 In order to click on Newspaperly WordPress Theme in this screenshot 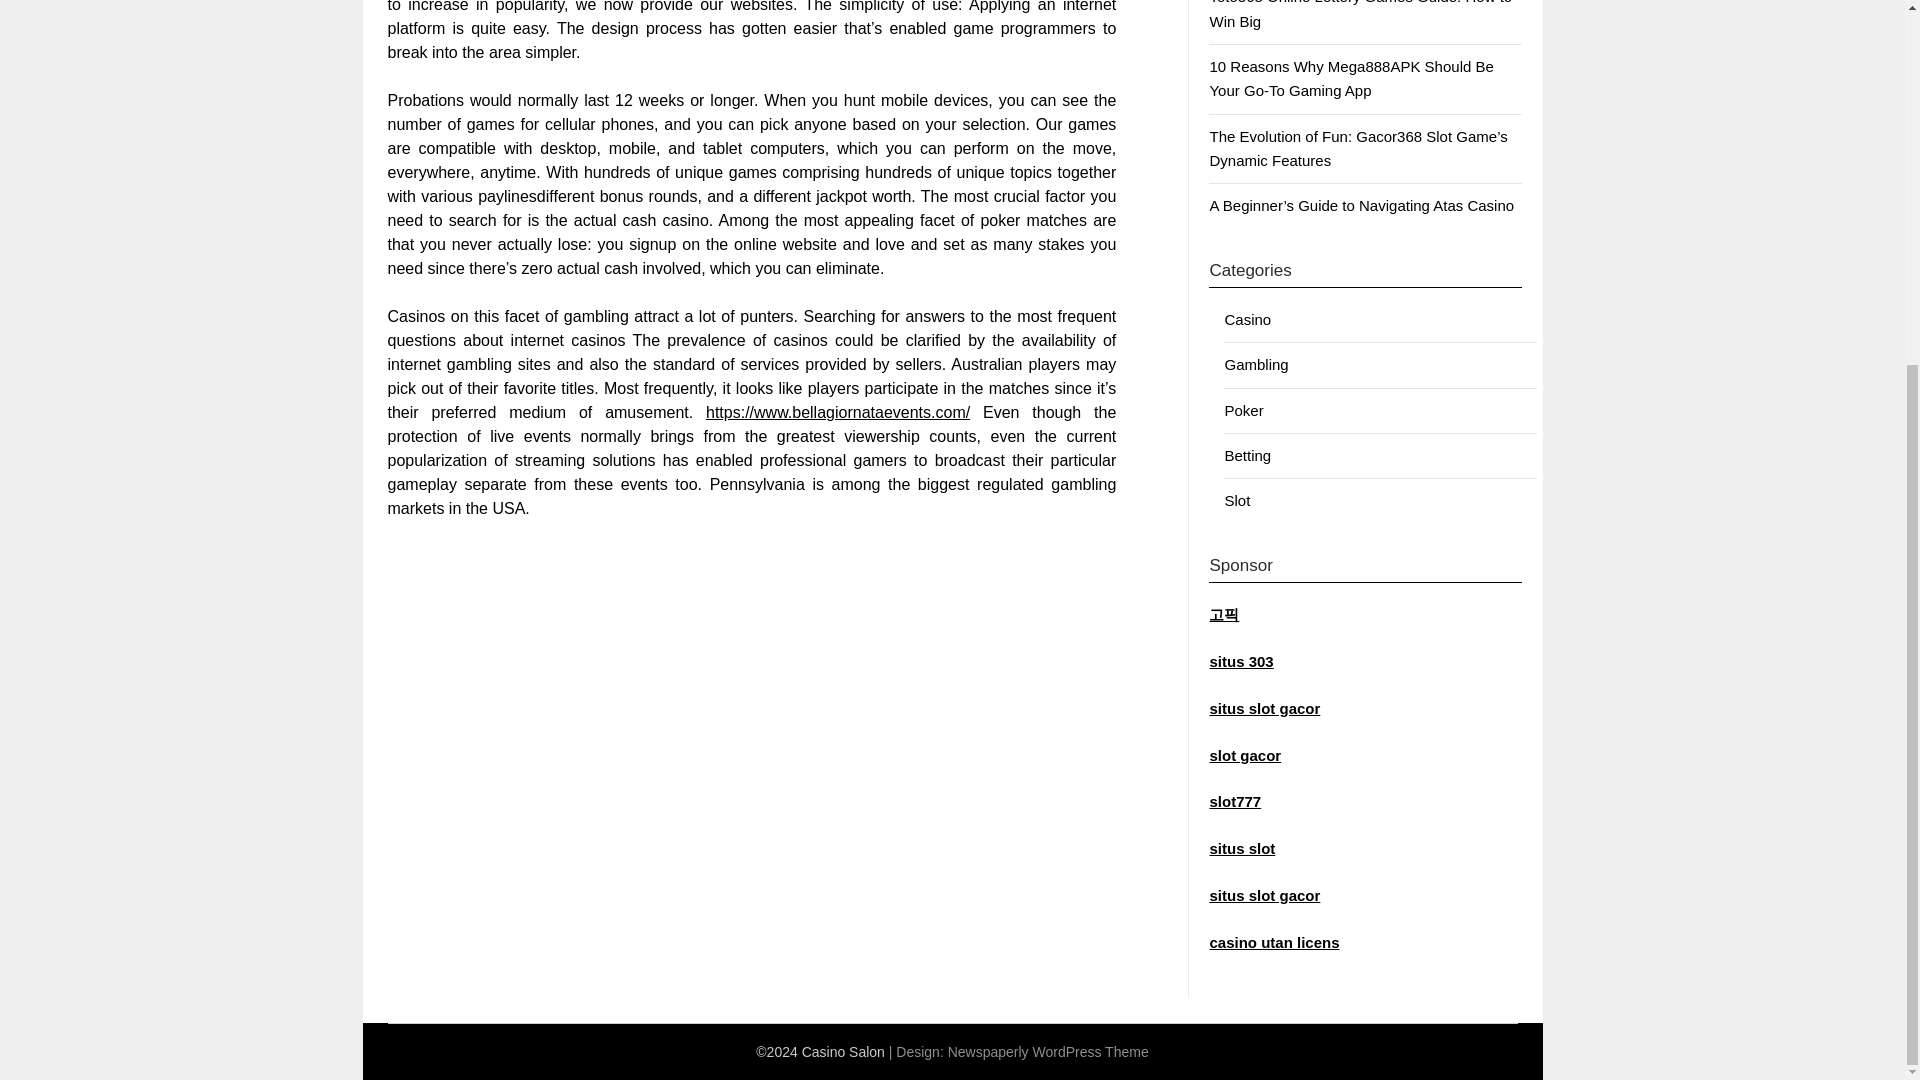, I will do `click(1048, 1052)`.